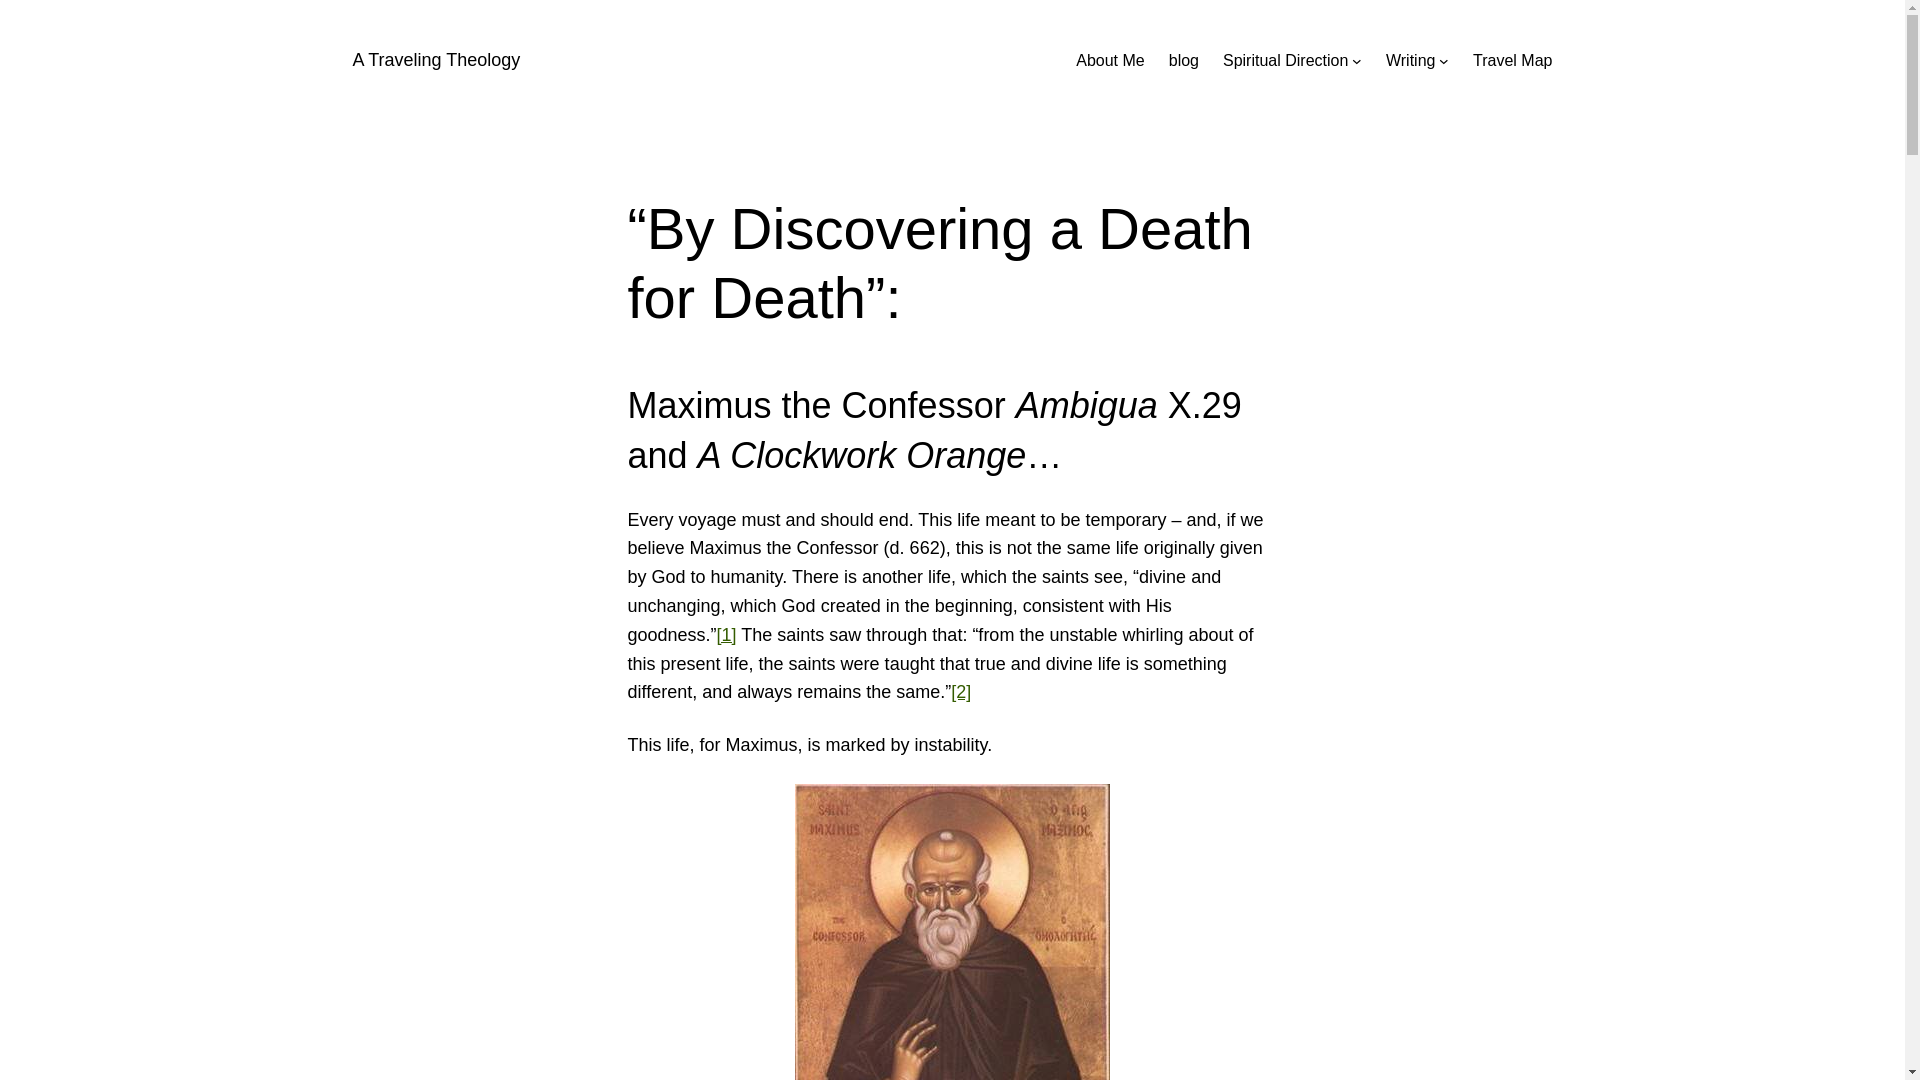 The image size is (1920, 1080). What do you see at coordinates (1512, 60) in the screenshot?
I see `Travel Map` at bounding box center [1512, 60].